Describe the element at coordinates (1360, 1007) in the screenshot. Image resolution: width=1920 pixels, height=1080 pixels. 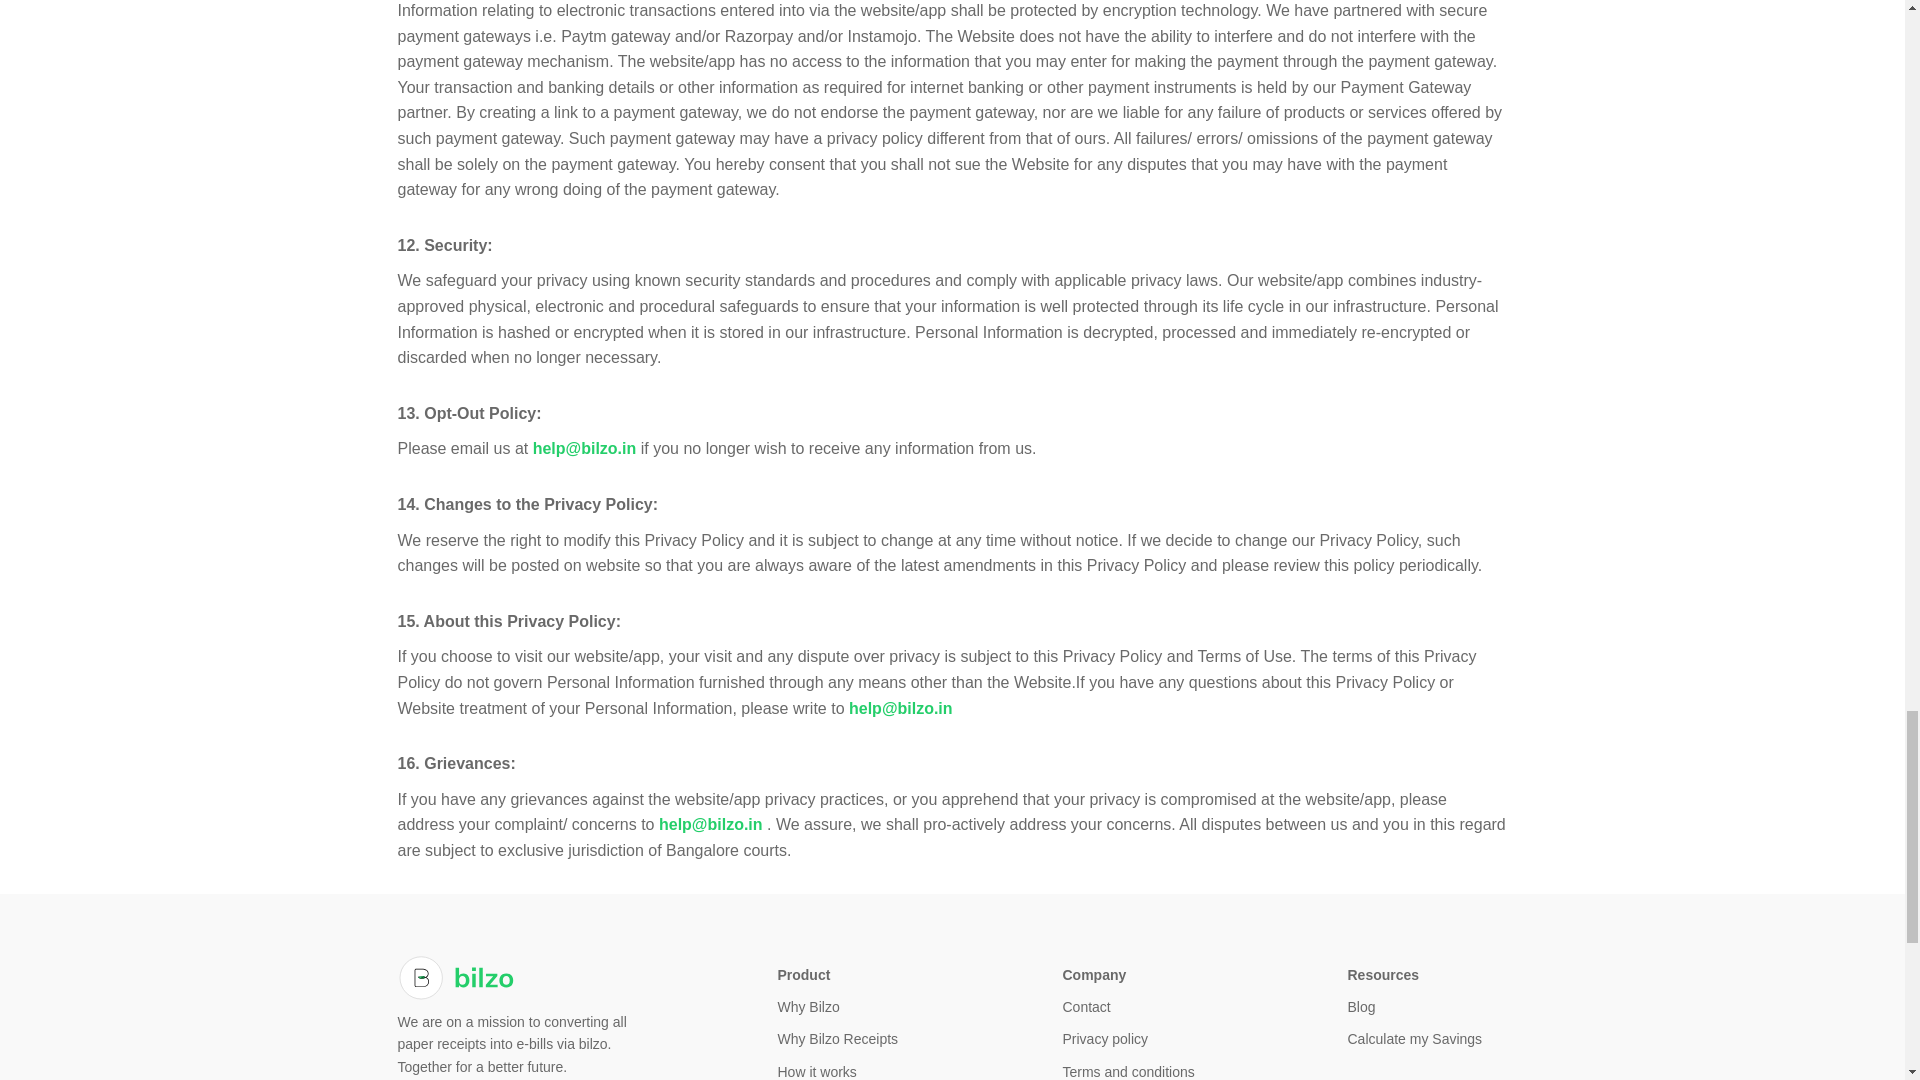
I see `Blog` at that location.